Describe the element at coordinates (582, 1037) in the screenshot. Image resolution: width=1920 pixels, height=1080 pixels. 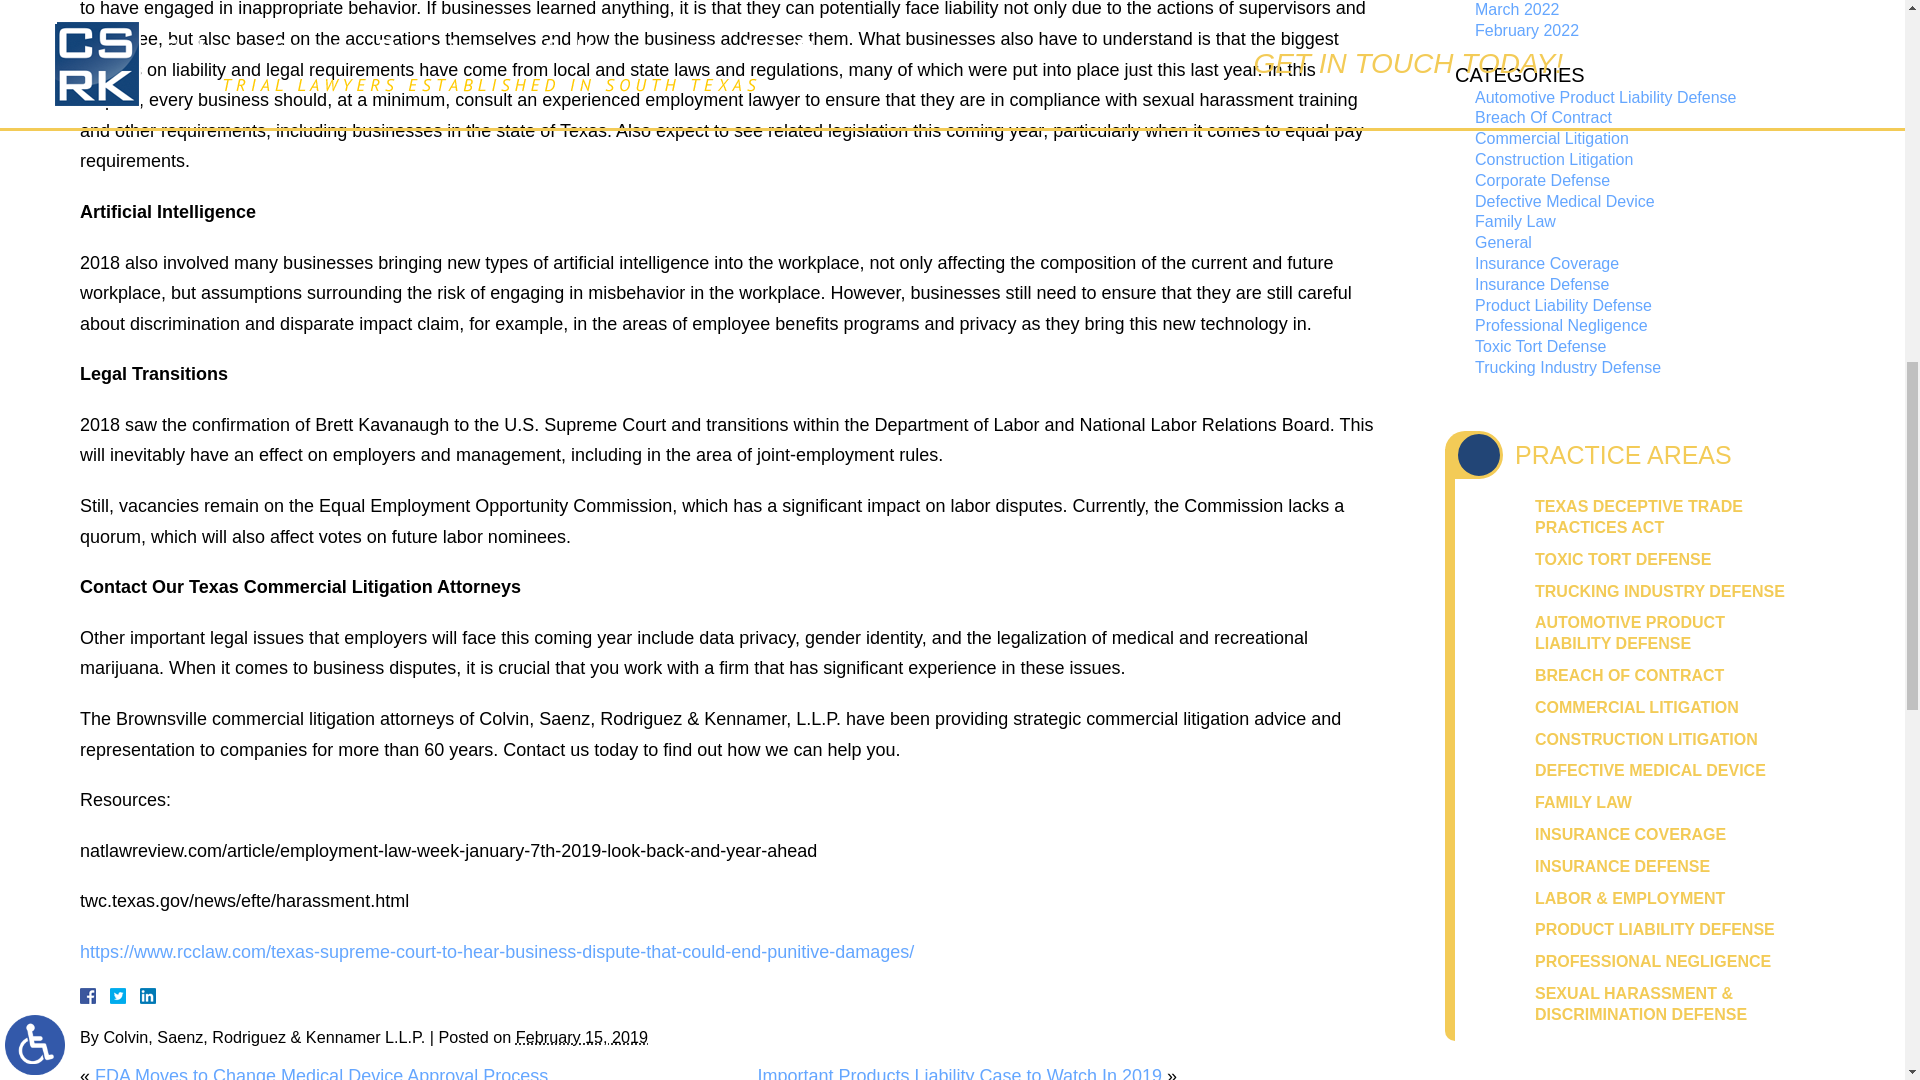
I see `2019-02-15T03:00:29-0800` at that location.